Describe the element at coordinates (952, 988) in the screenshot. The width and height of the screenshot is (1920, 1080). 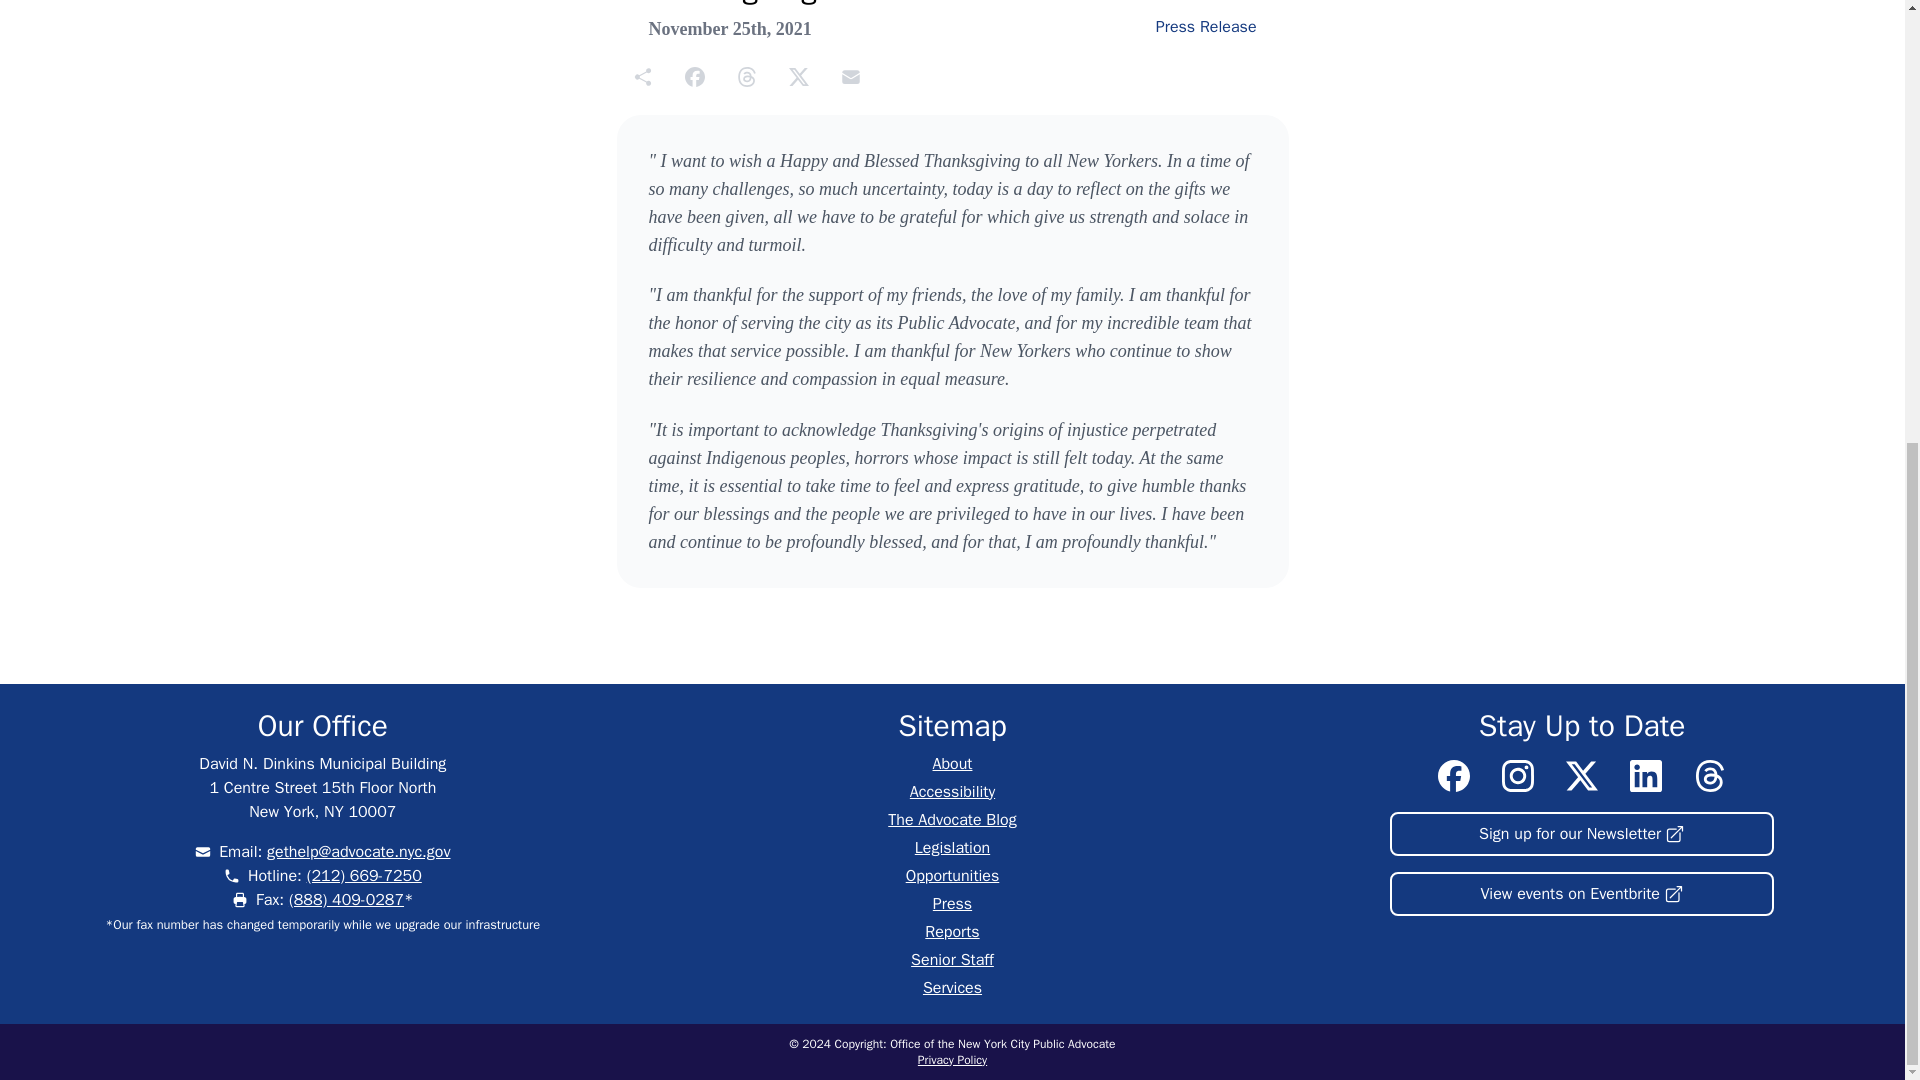
I see `Services` at that location.